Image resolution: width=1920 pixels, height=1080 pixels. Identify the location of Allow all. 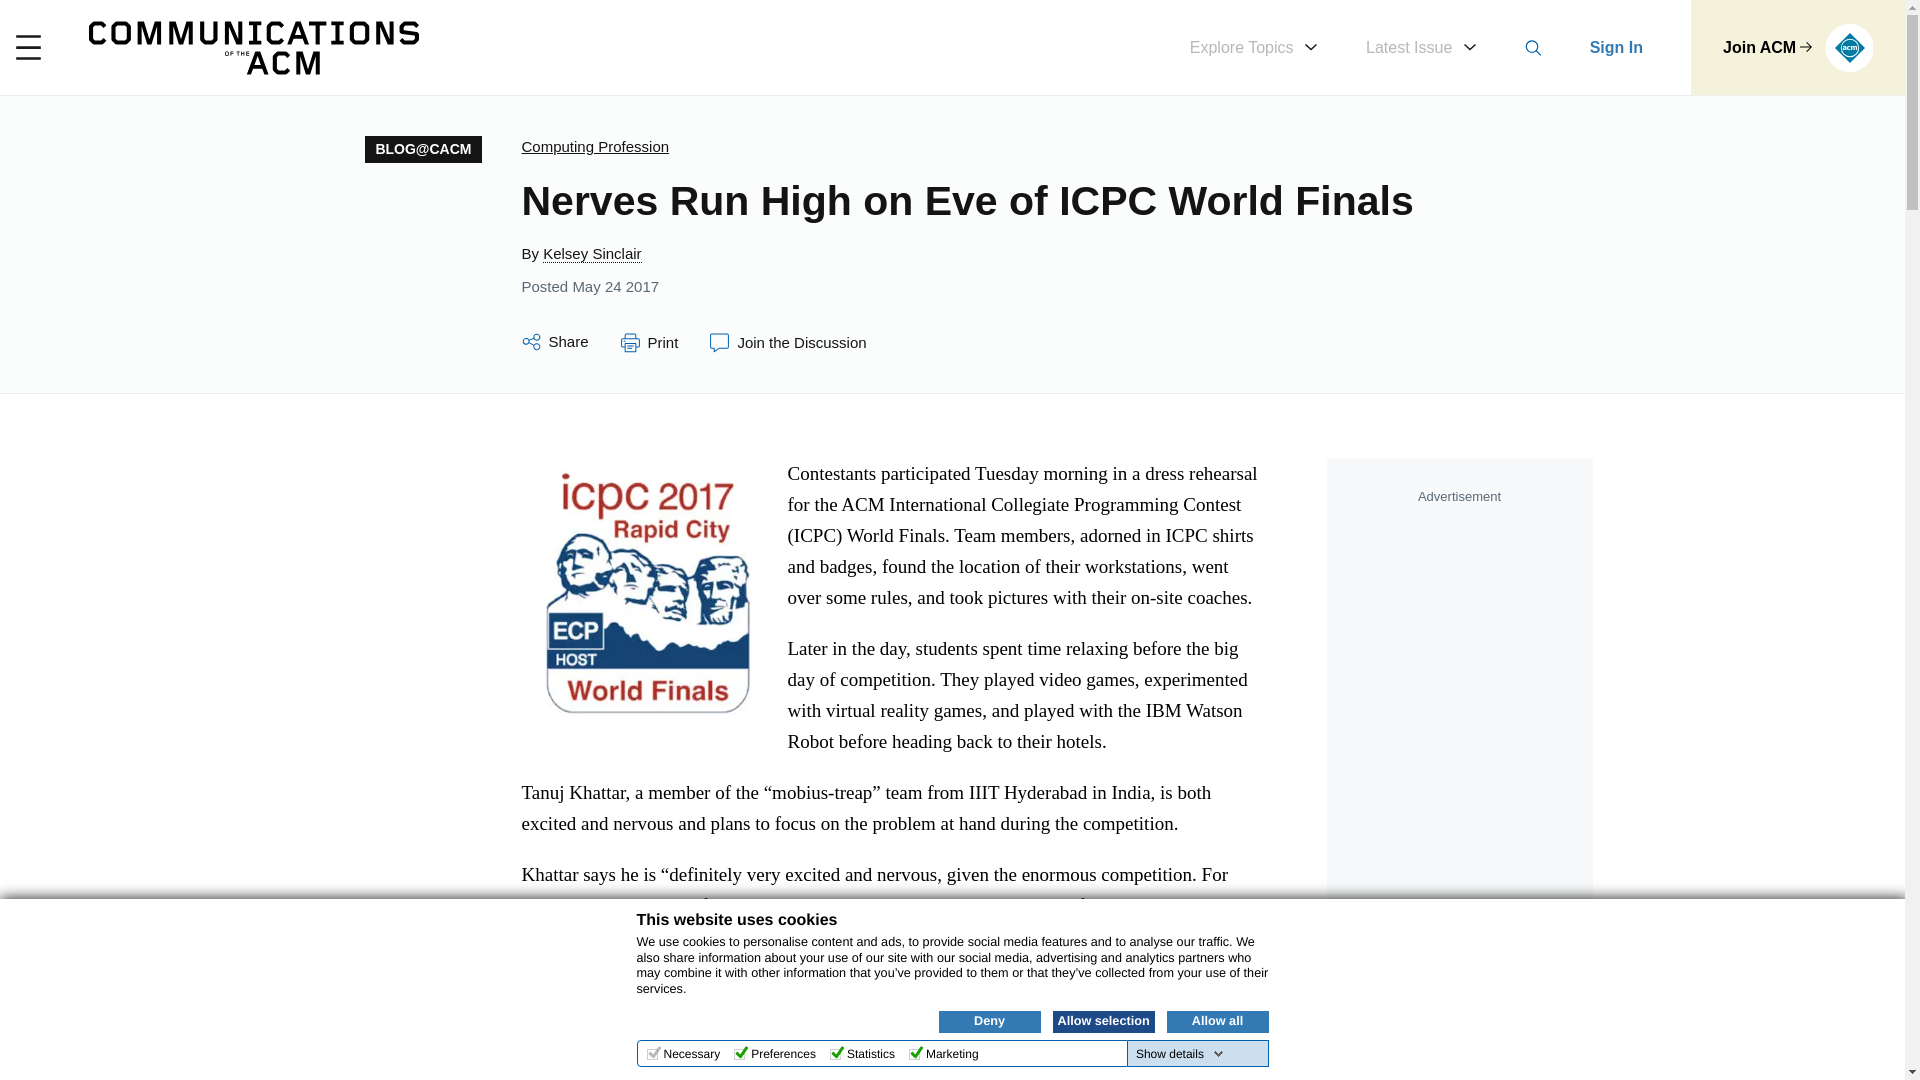
(1216, 1021).